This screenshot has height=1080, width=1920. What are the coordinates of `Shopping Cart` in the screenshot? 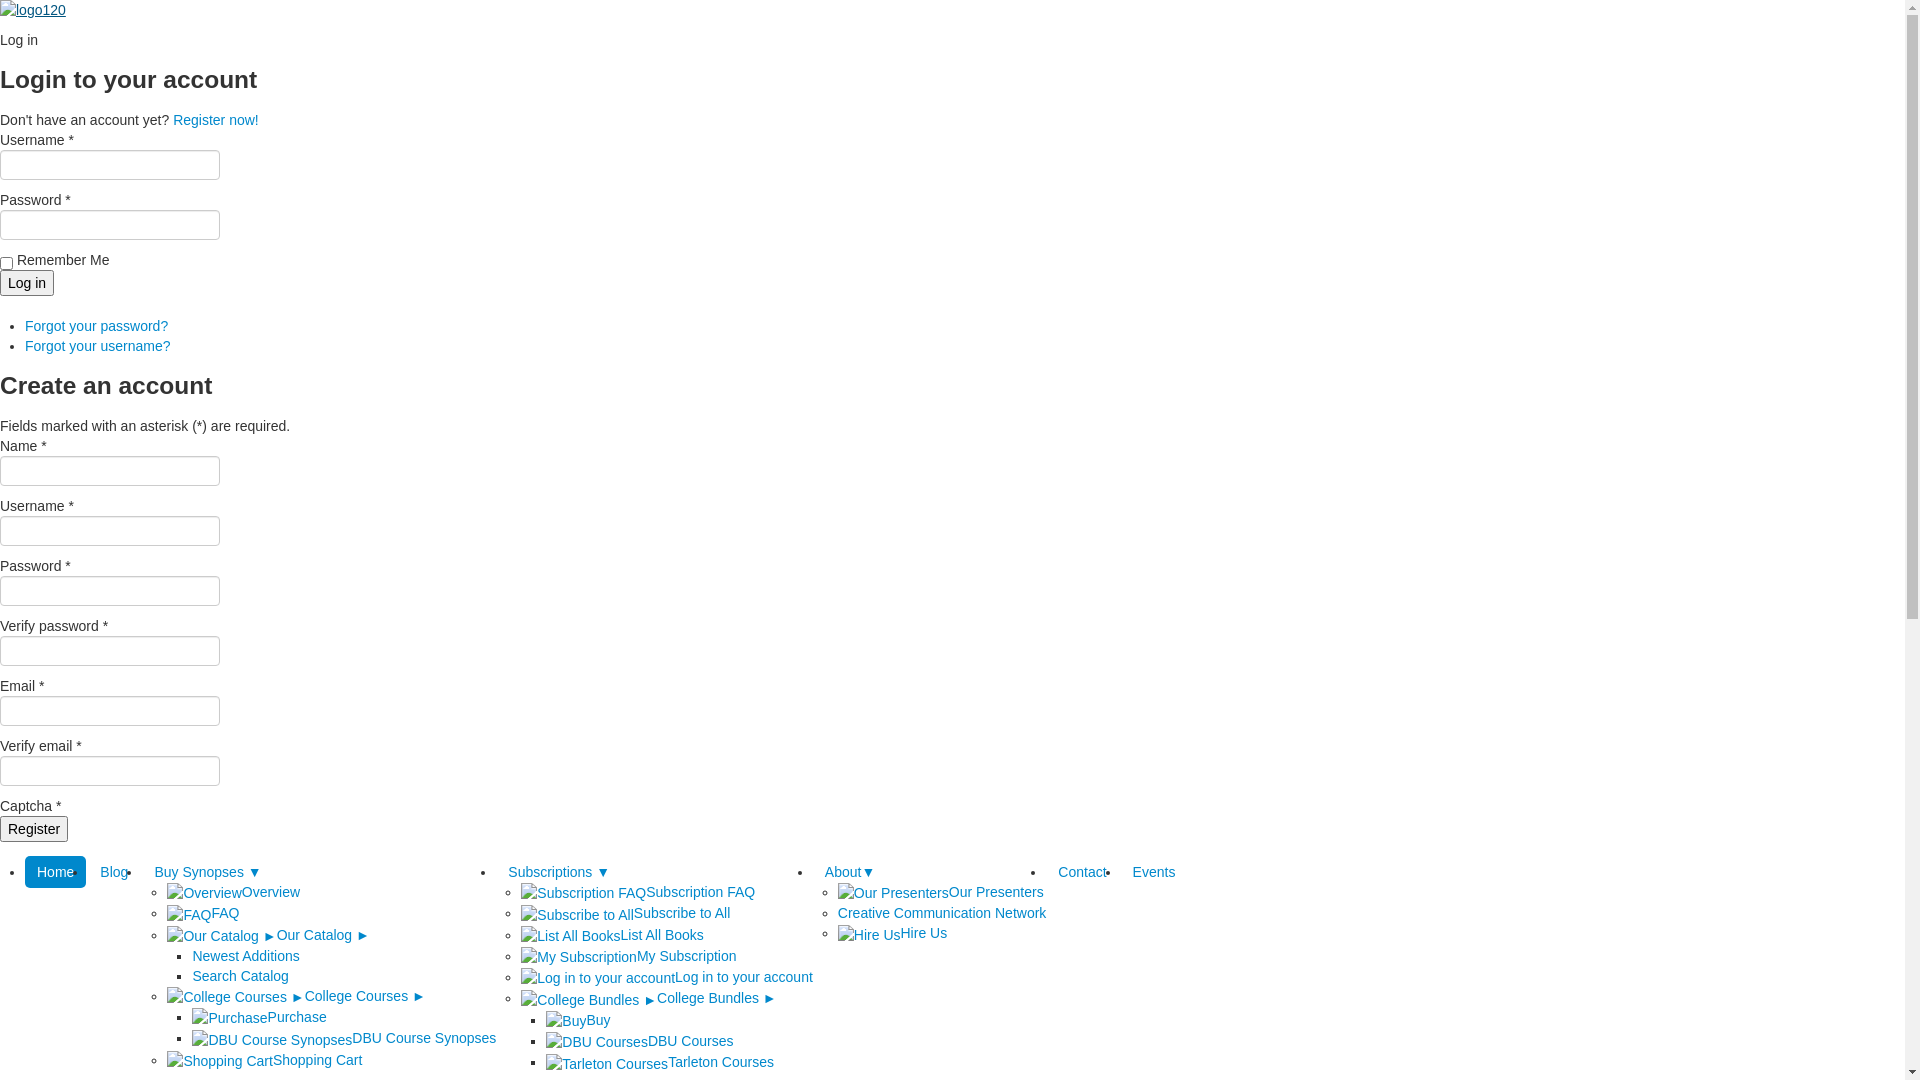 It's located at (264, 1060).